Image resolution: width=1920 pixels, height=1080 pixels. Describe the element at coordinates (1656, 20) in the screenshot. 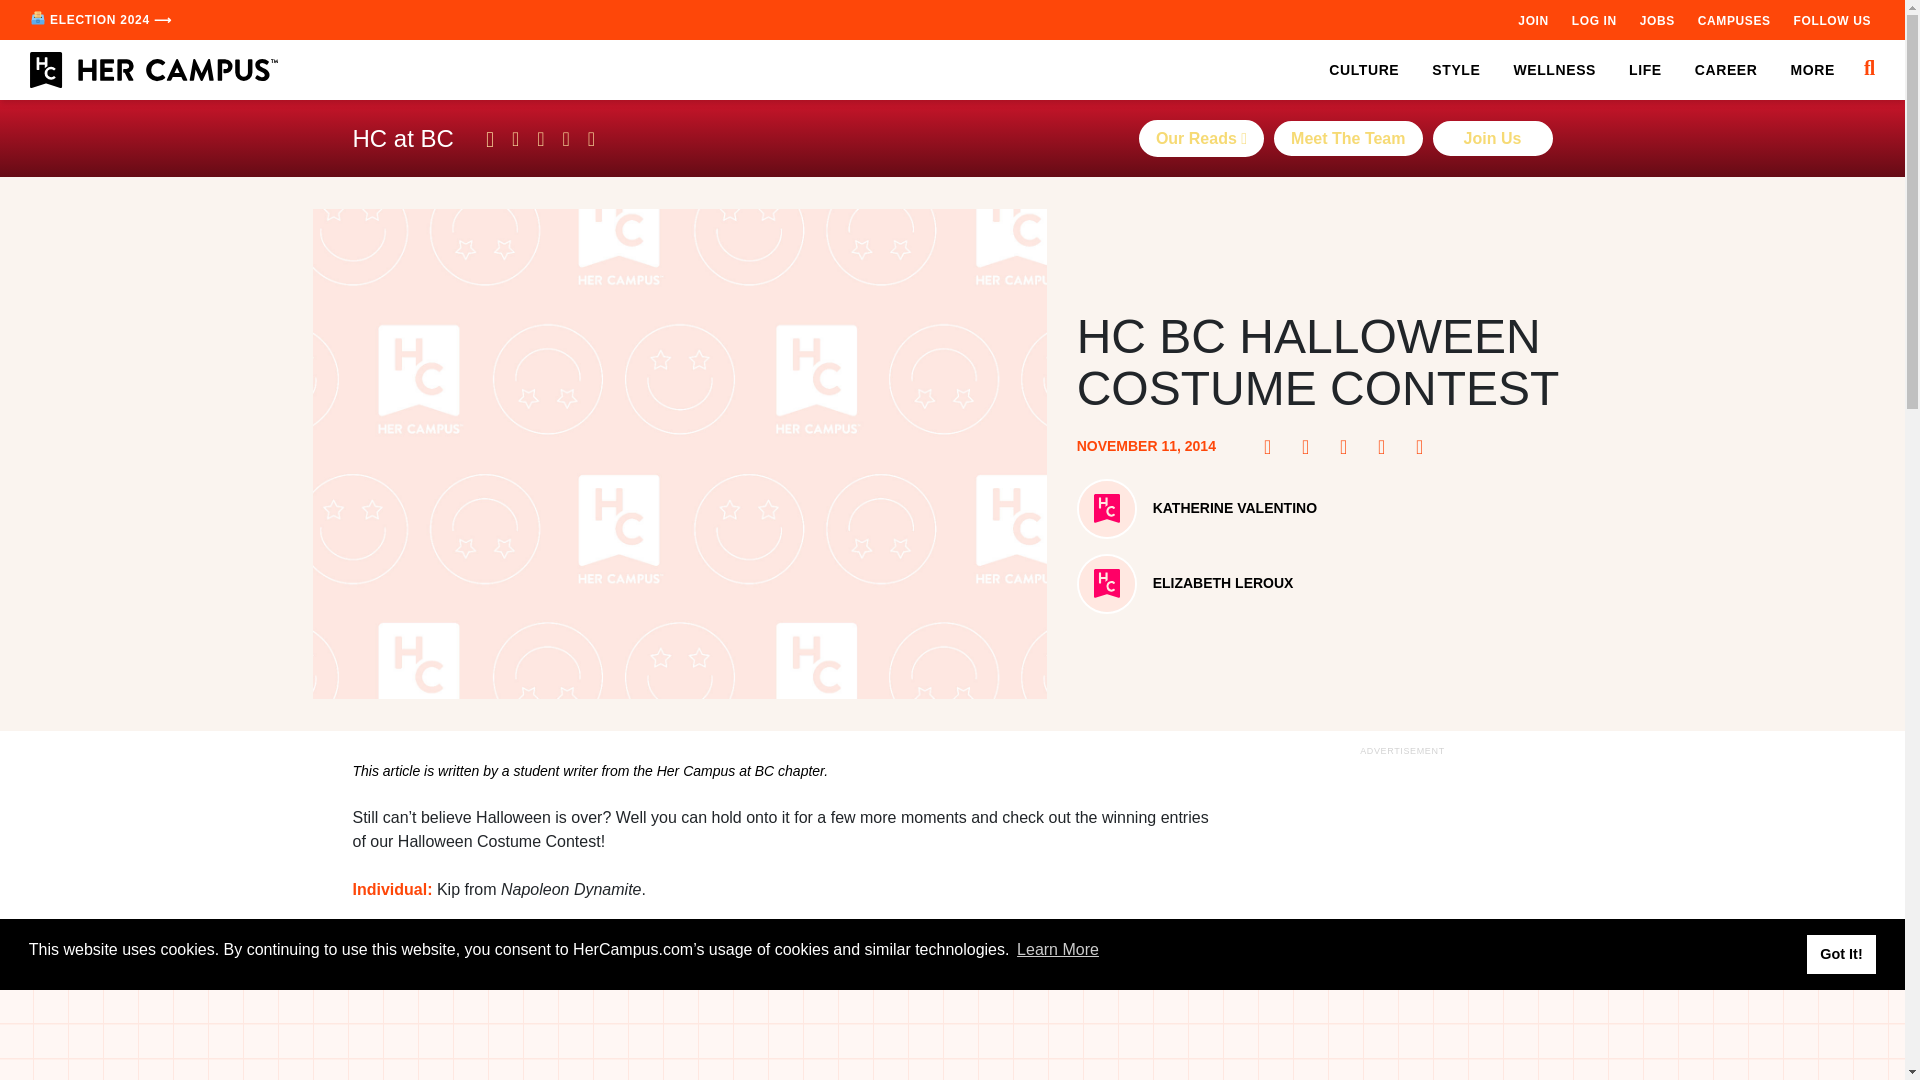

I see `JOBS` at that location.